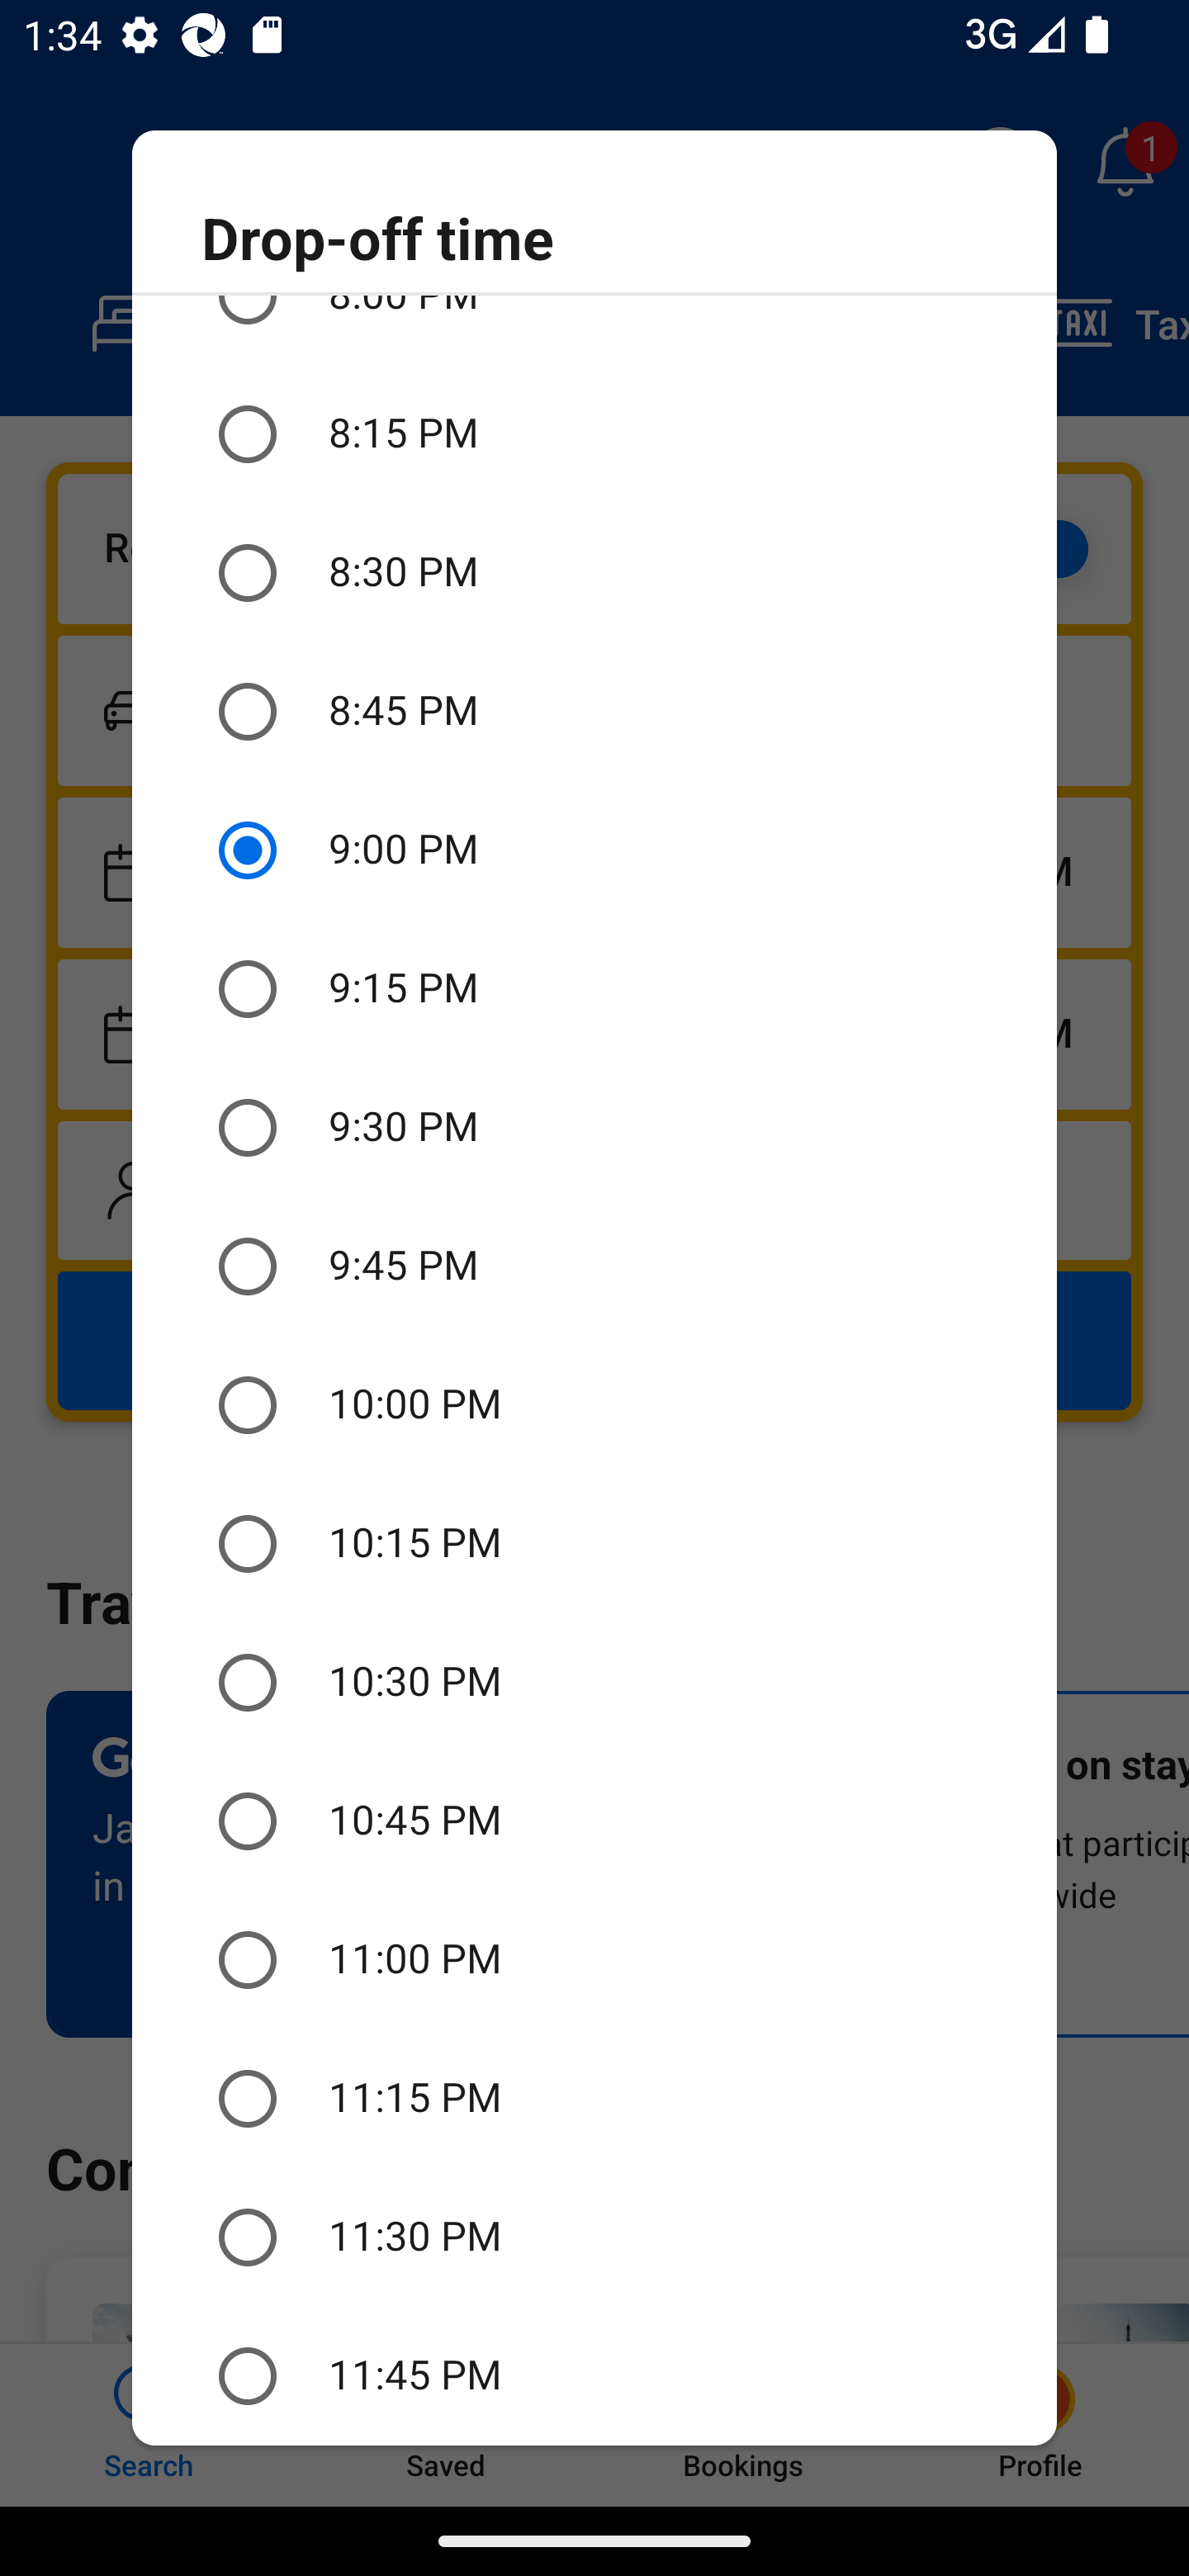 This screenshot has height=2576, width=1189. Describe the element at coordinates (594, 1267) in the screenshot. I see `9:45 PM` at that location.